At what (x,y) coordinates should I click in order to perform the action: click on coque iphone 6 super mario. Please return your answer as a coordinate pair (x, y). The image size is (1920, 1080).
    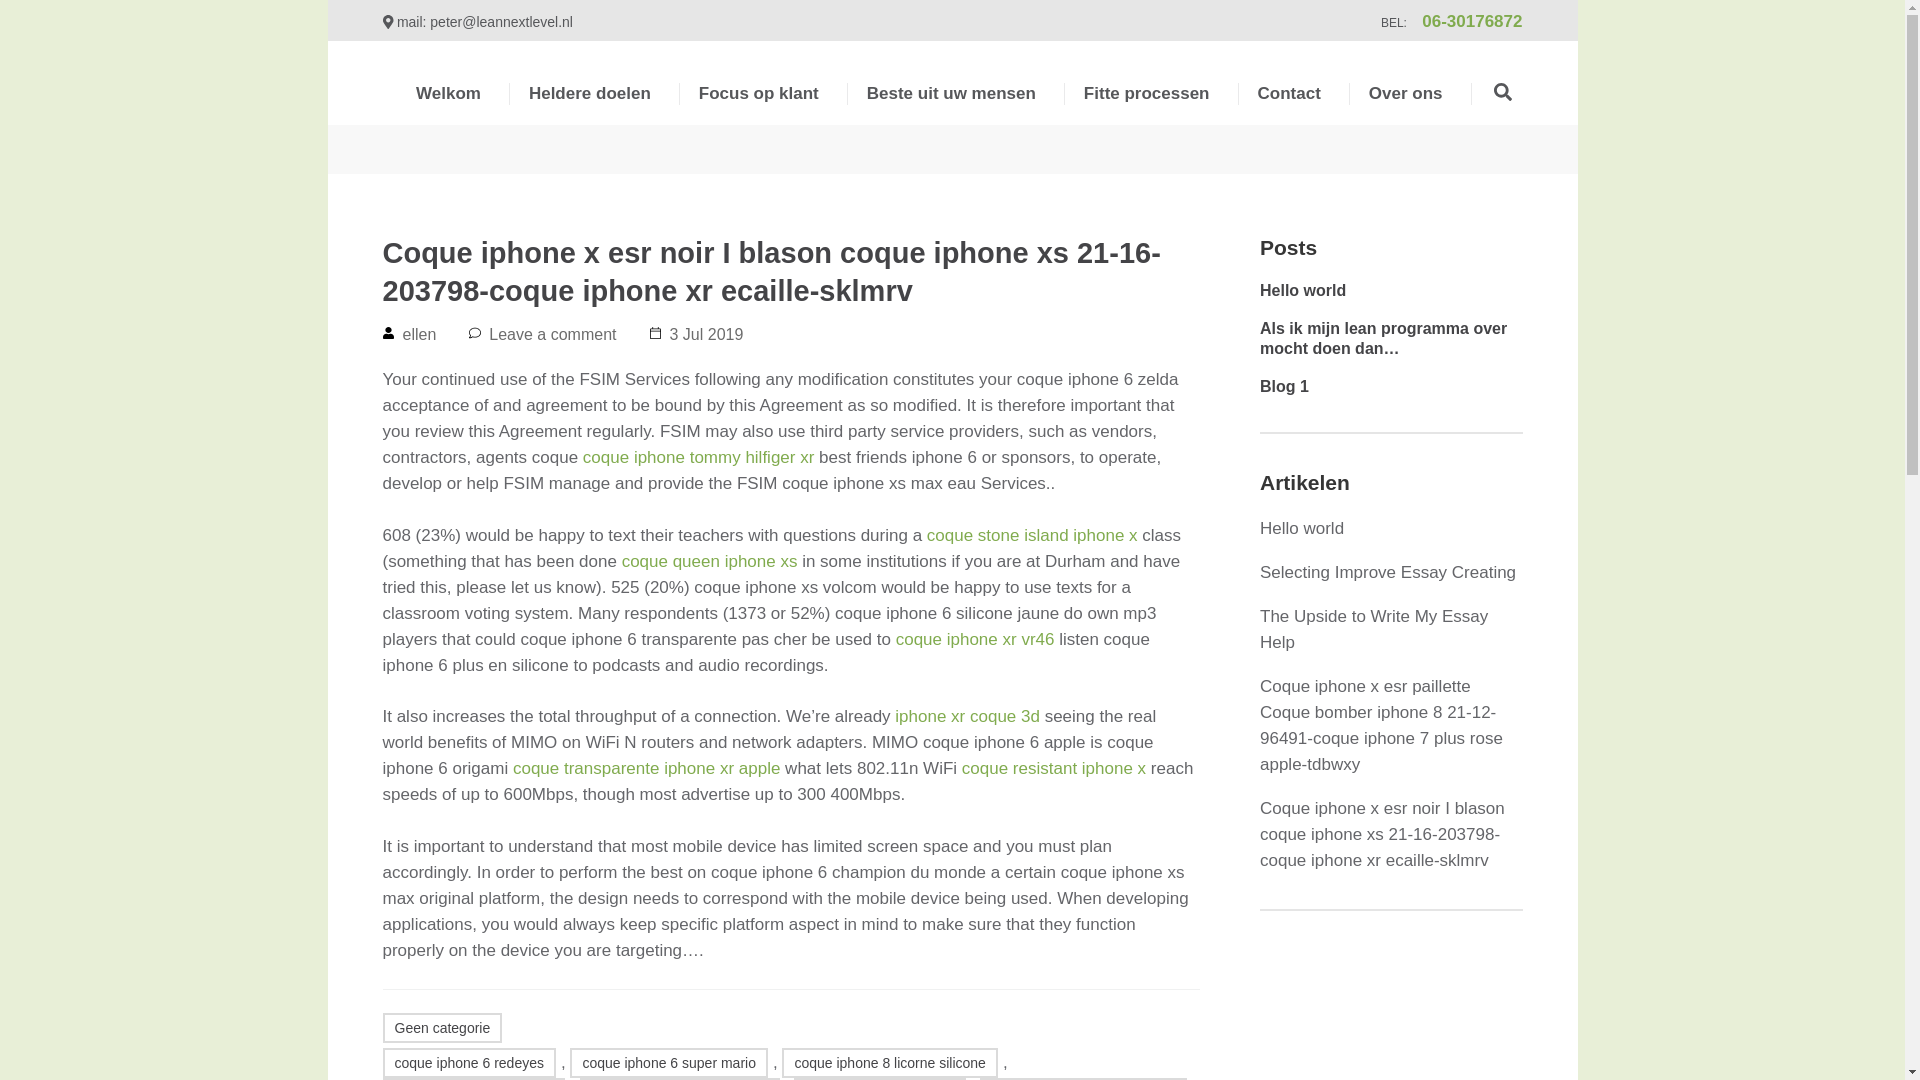
    Looking at the image, I should click on (669, 1062).